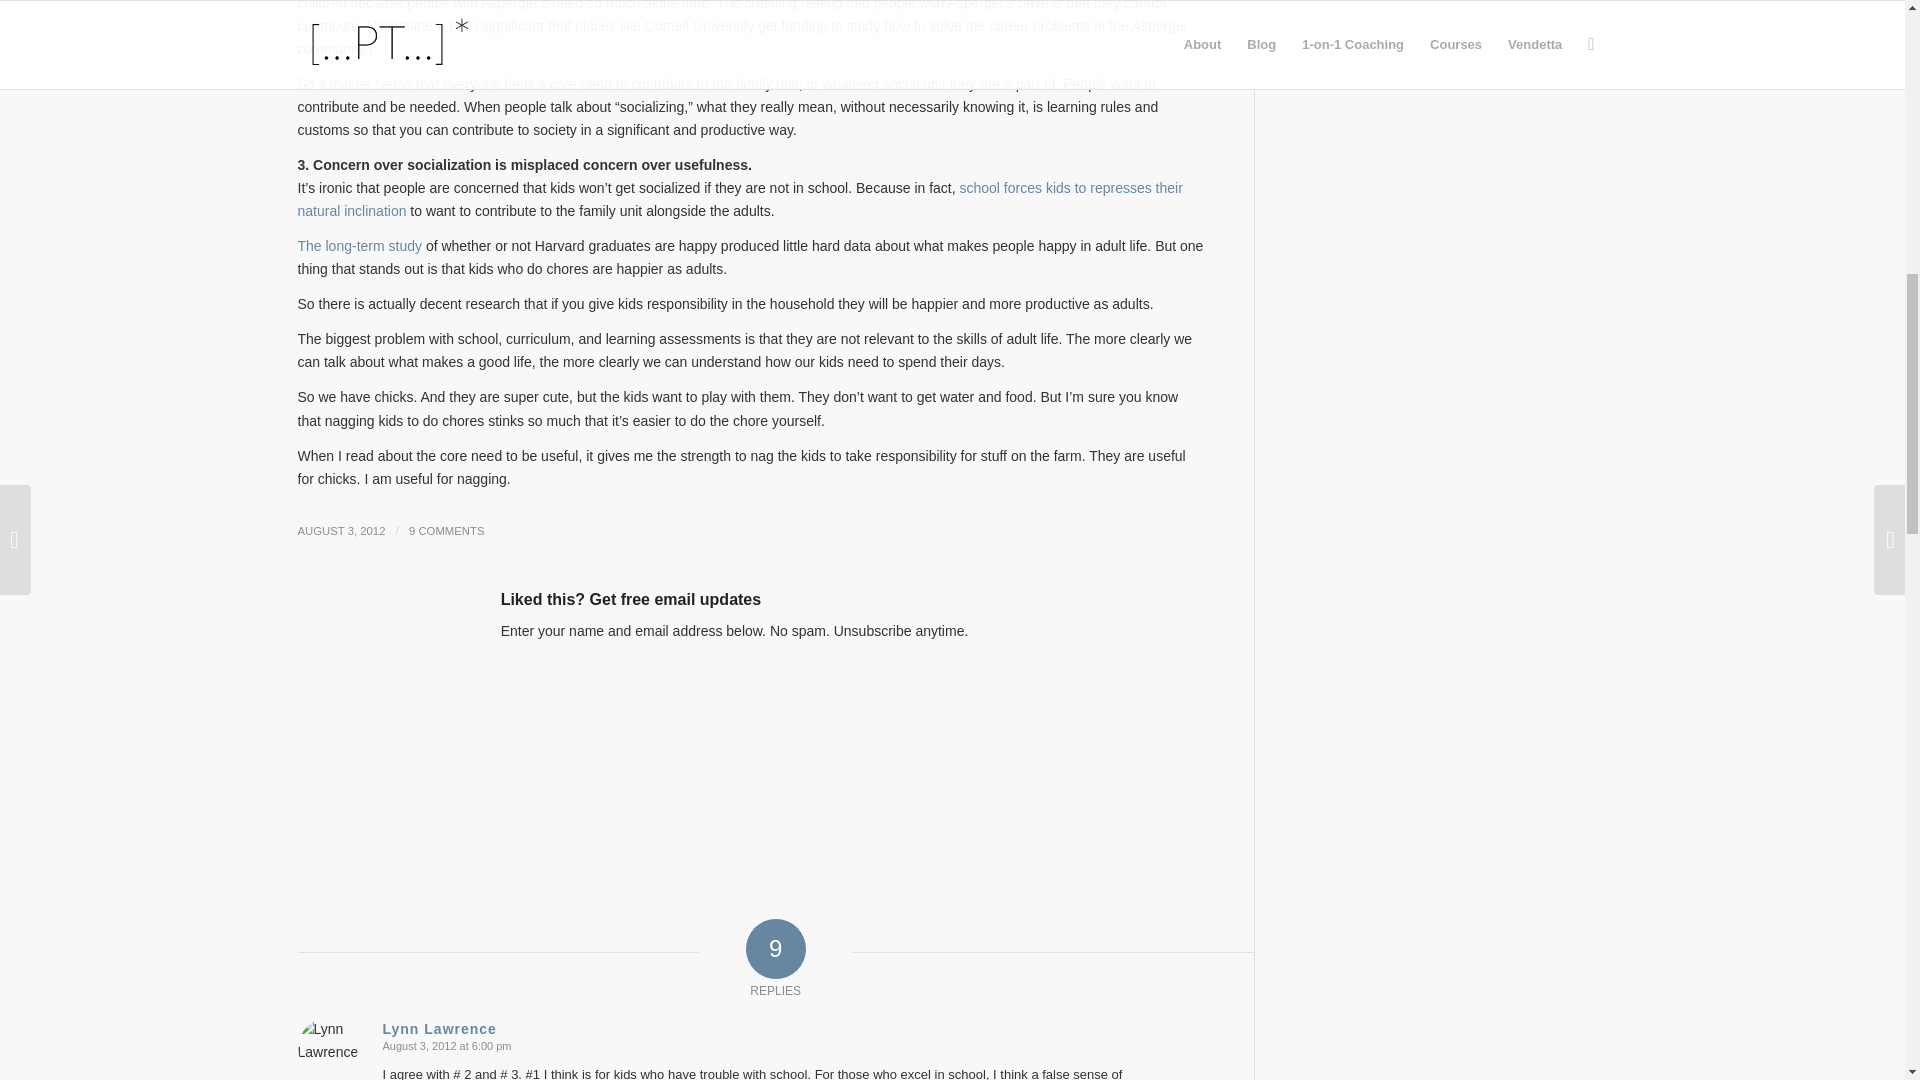 The image size is (1920, 1080). What do you see at coordinates (750, 766) in the screenshot?
I see `Form 0` at bounding box center [750, 766].